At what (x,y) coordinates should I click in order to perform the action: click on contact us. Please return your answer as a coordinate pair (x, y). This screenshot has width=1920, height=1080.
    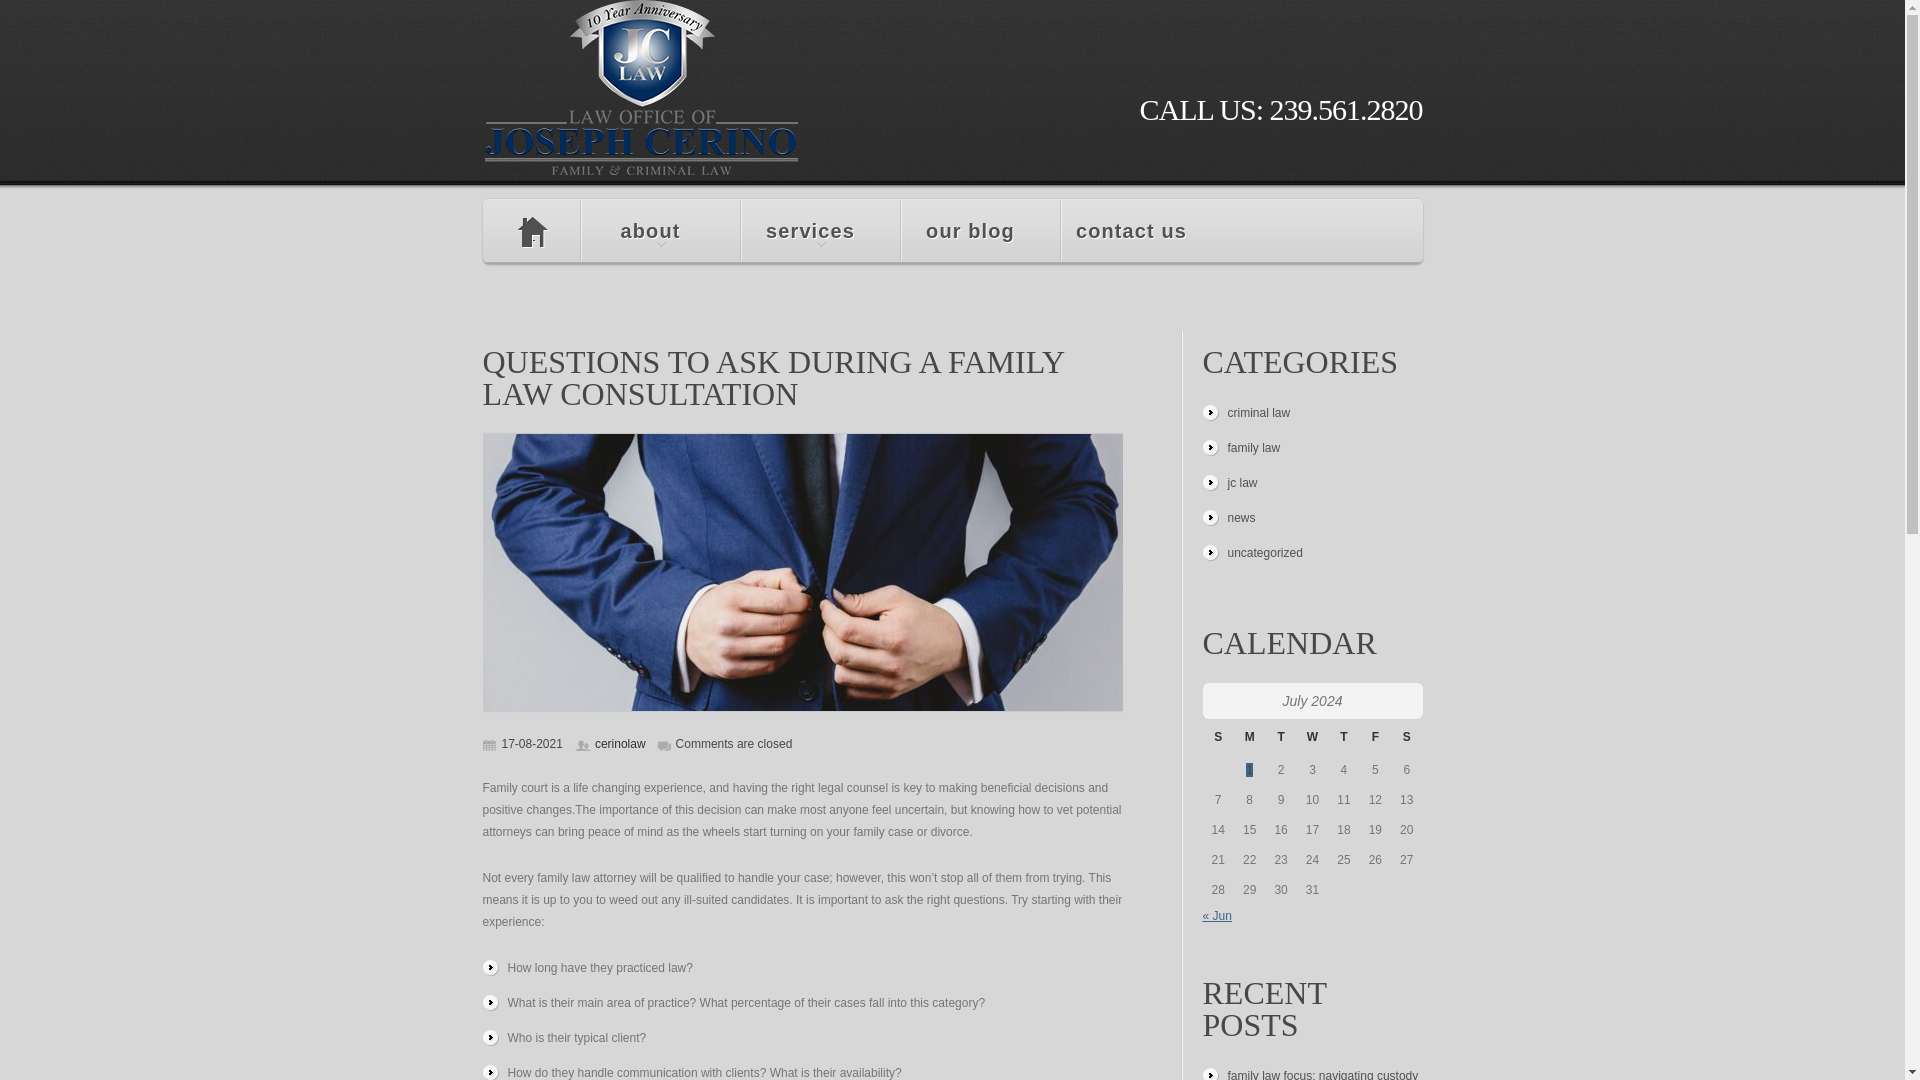
    Looking at the image, I should click on (1141, 230).